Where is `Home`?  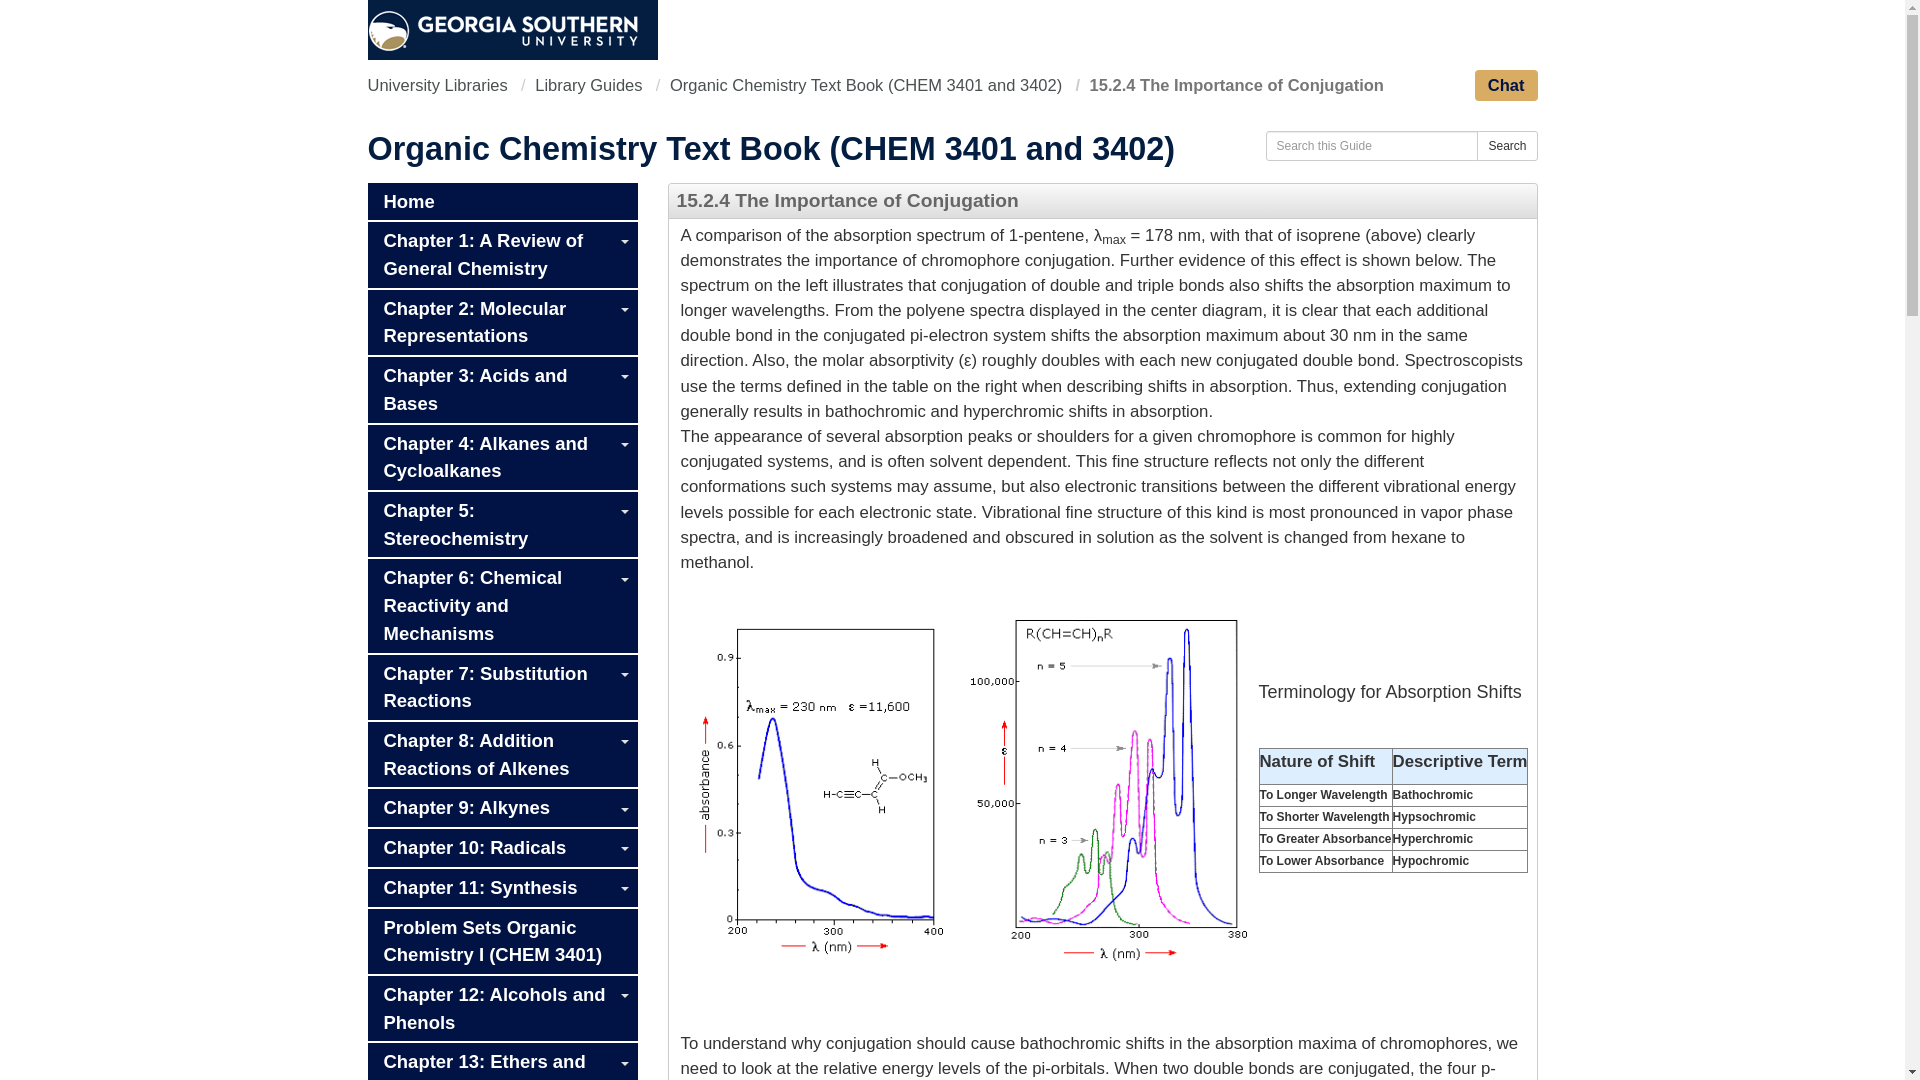
Home is located at coordinates (502, 201).